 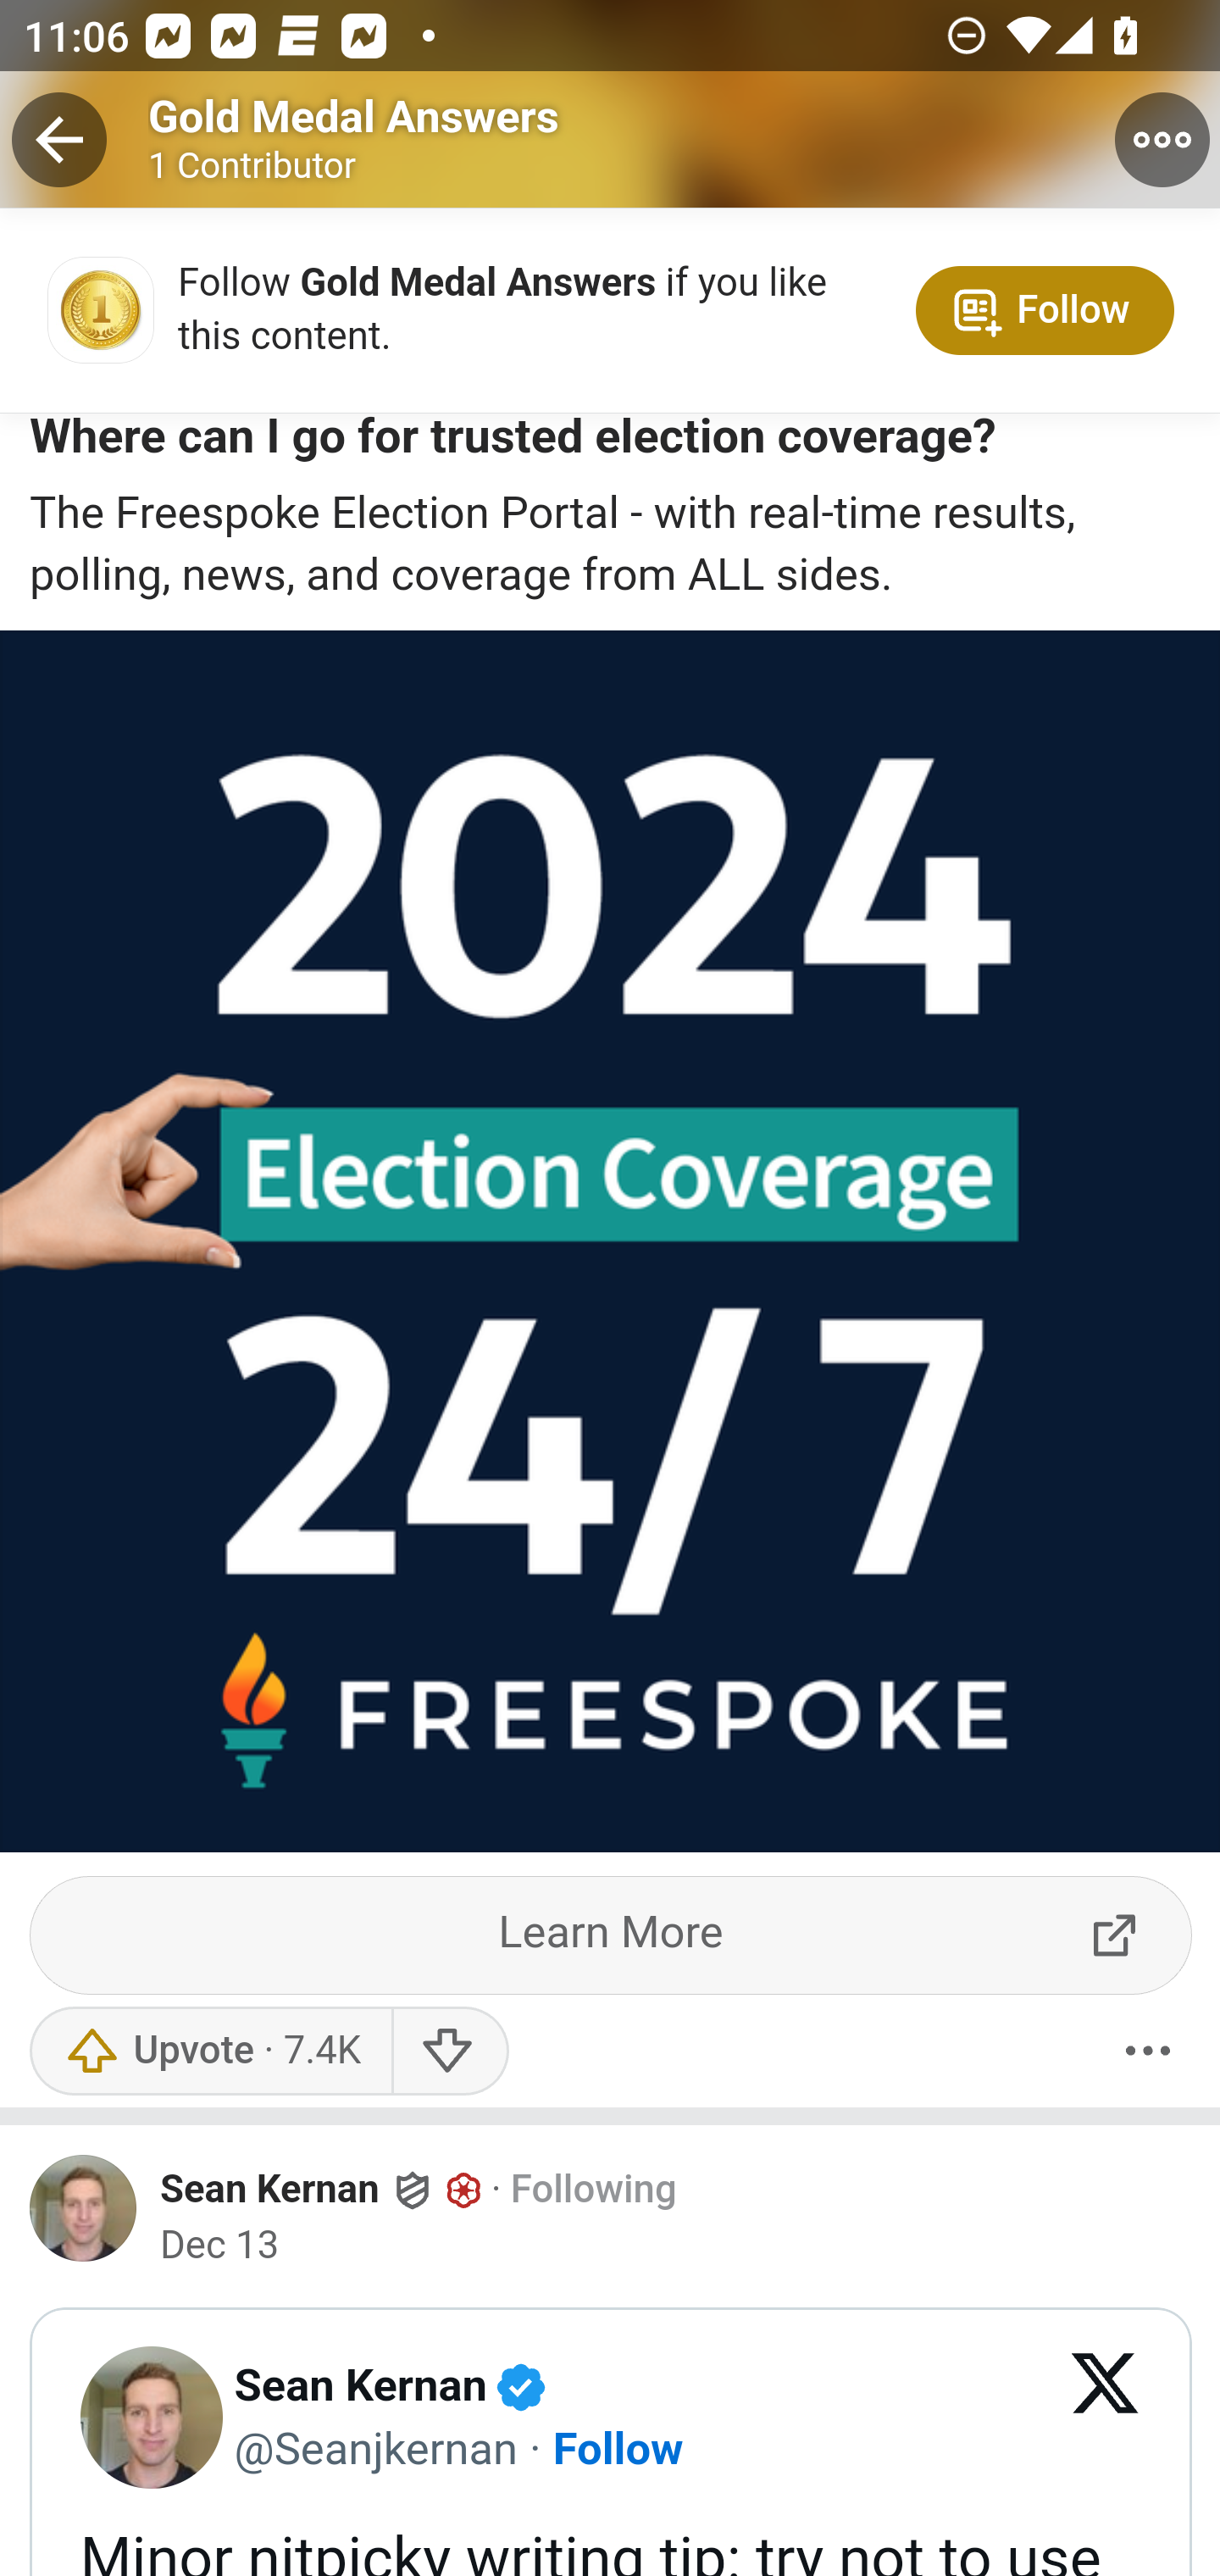 What do you see at coordinates (1106, 2418) in the screenshot?
I see `View on X` at bounding box center [1106, 2418].